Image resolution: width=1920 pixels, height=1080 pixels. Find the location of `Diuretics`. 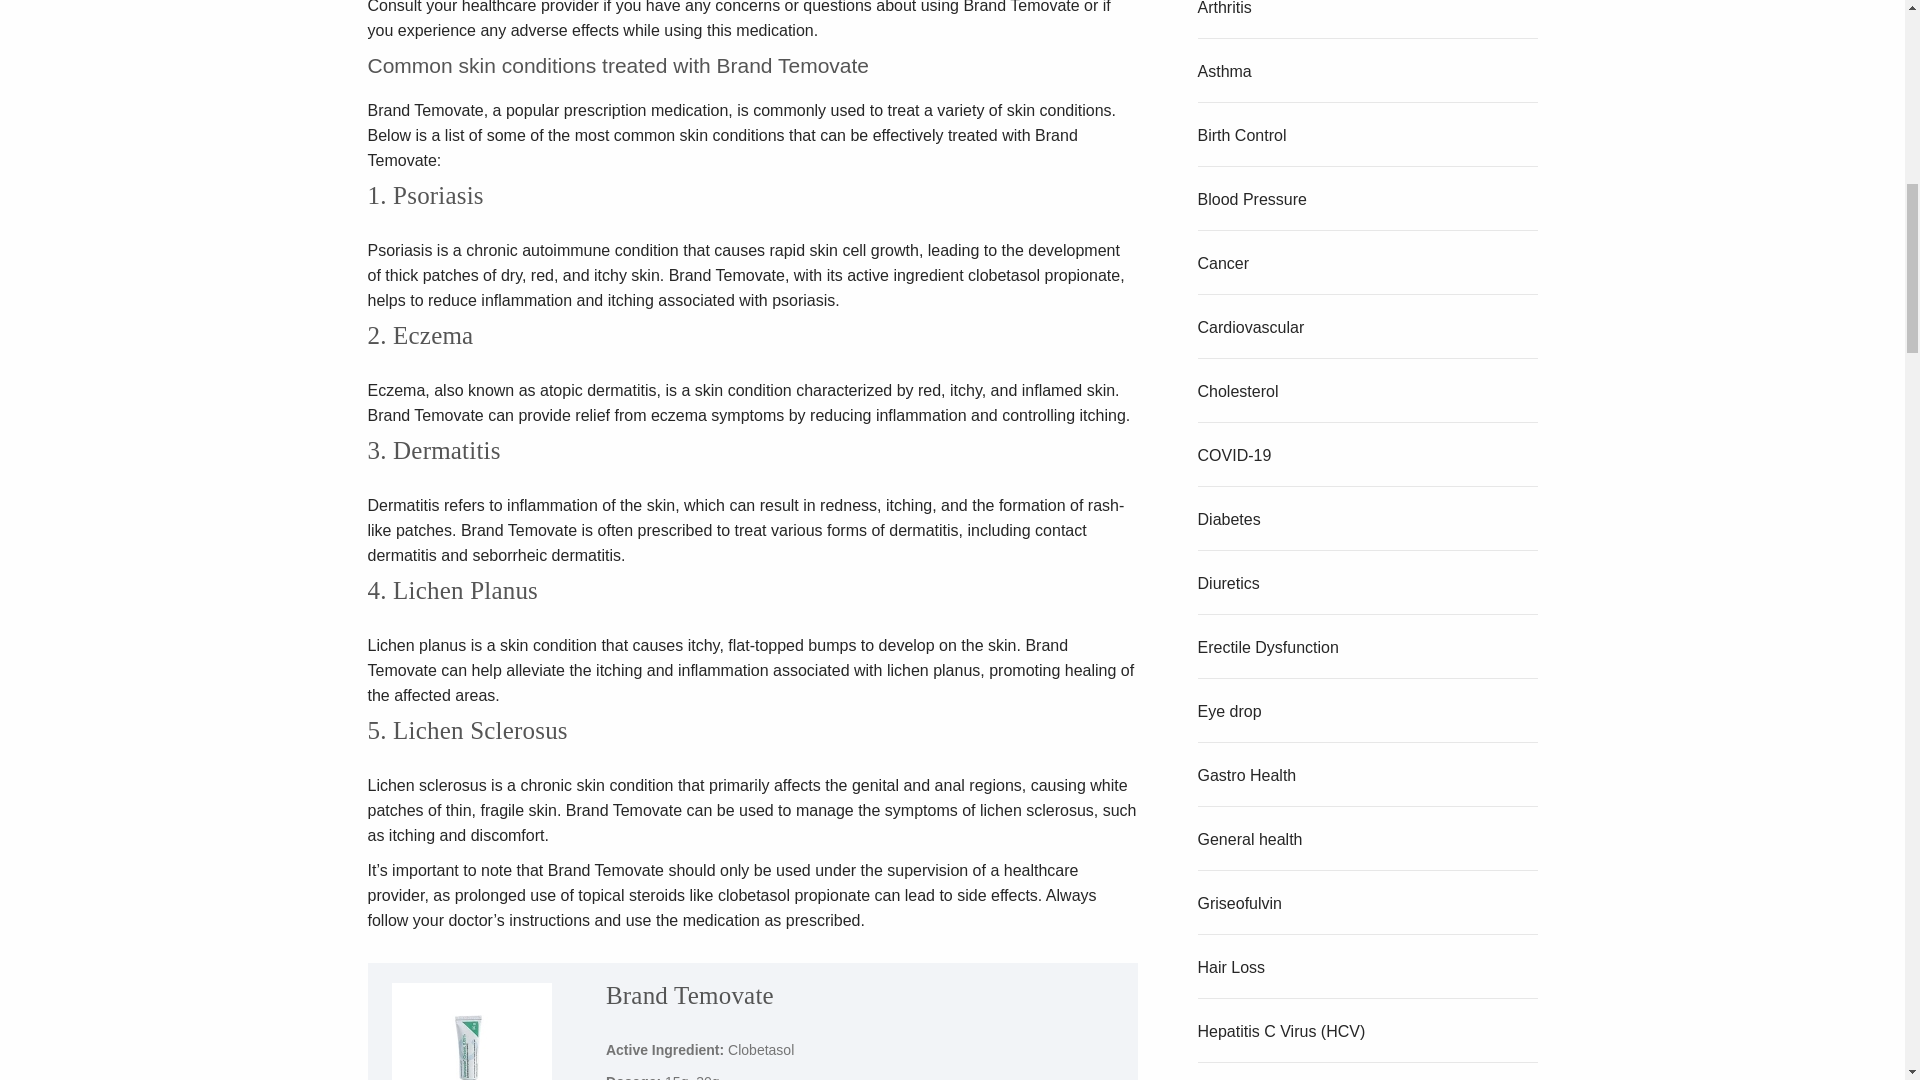

Diuretics is located at coordinates (1228, 582).